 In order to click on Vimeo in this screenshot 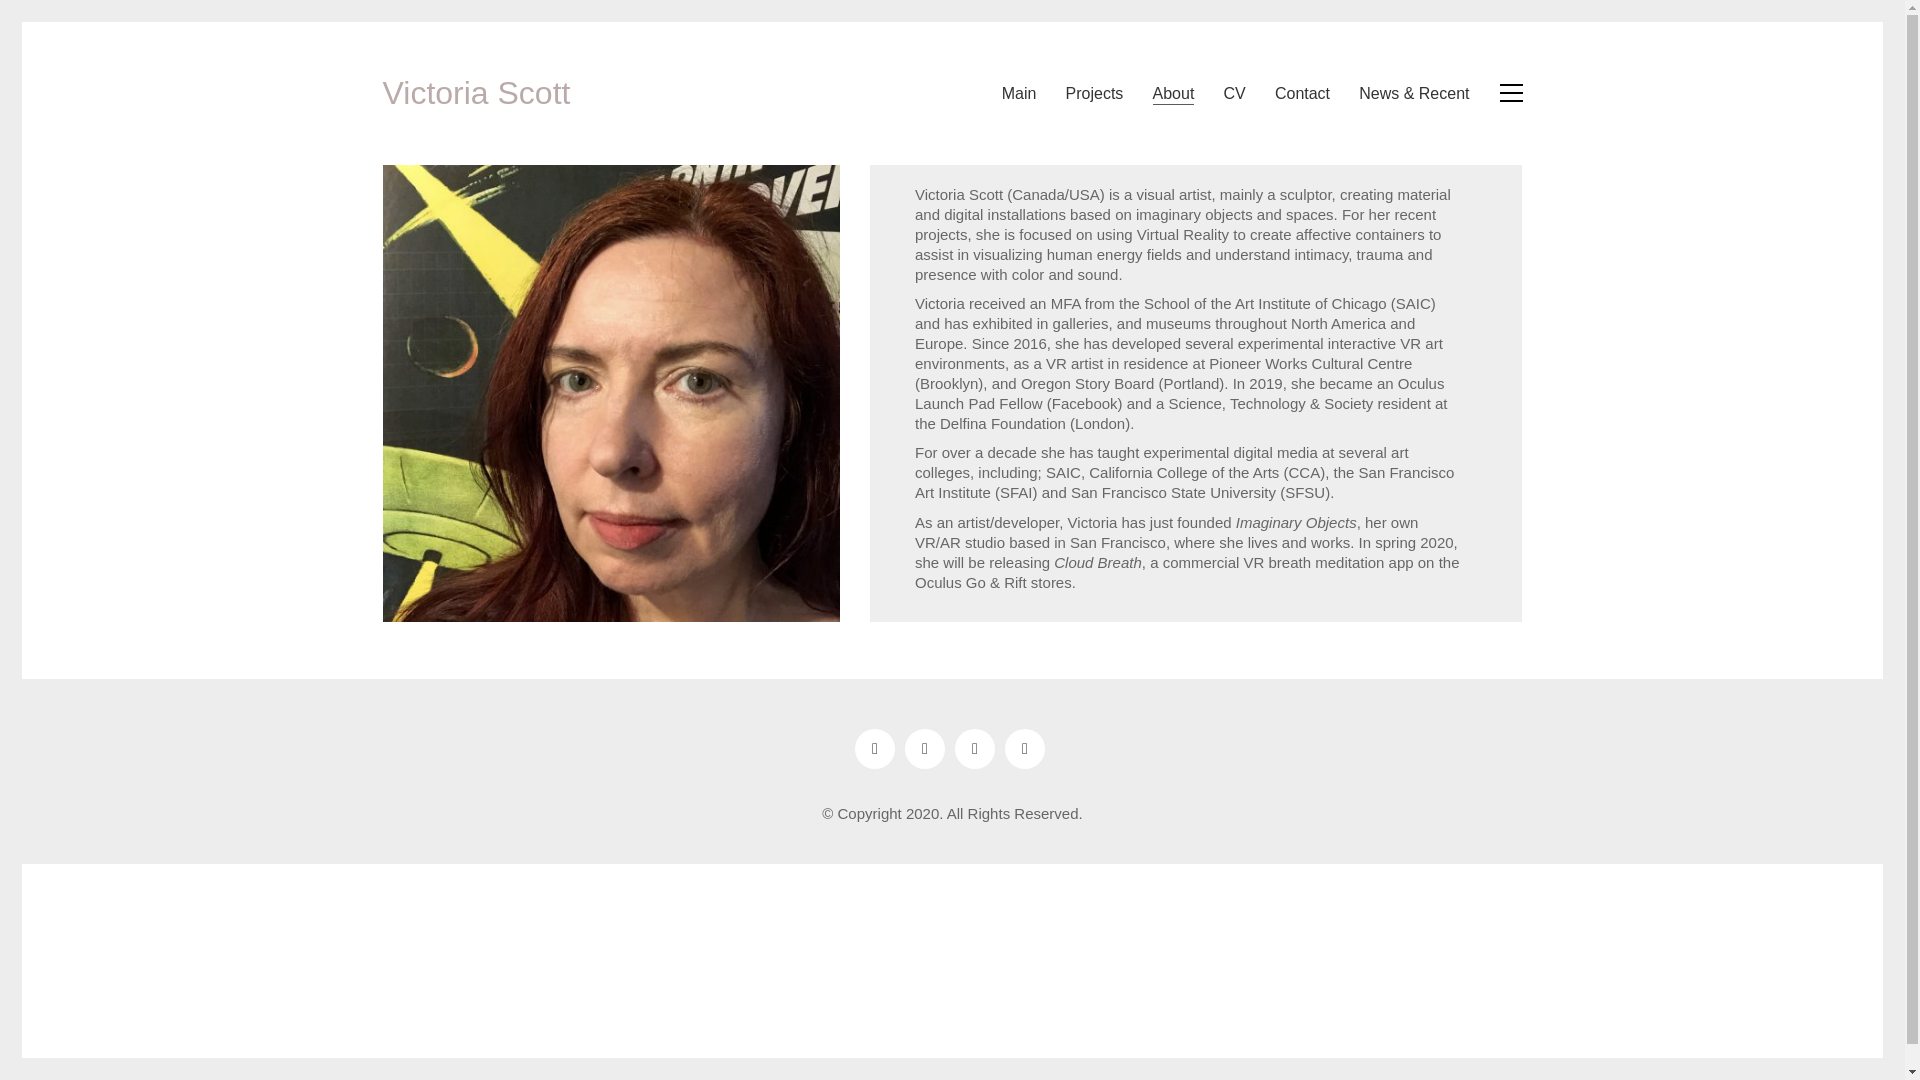, I will do `click(974, 748)`.